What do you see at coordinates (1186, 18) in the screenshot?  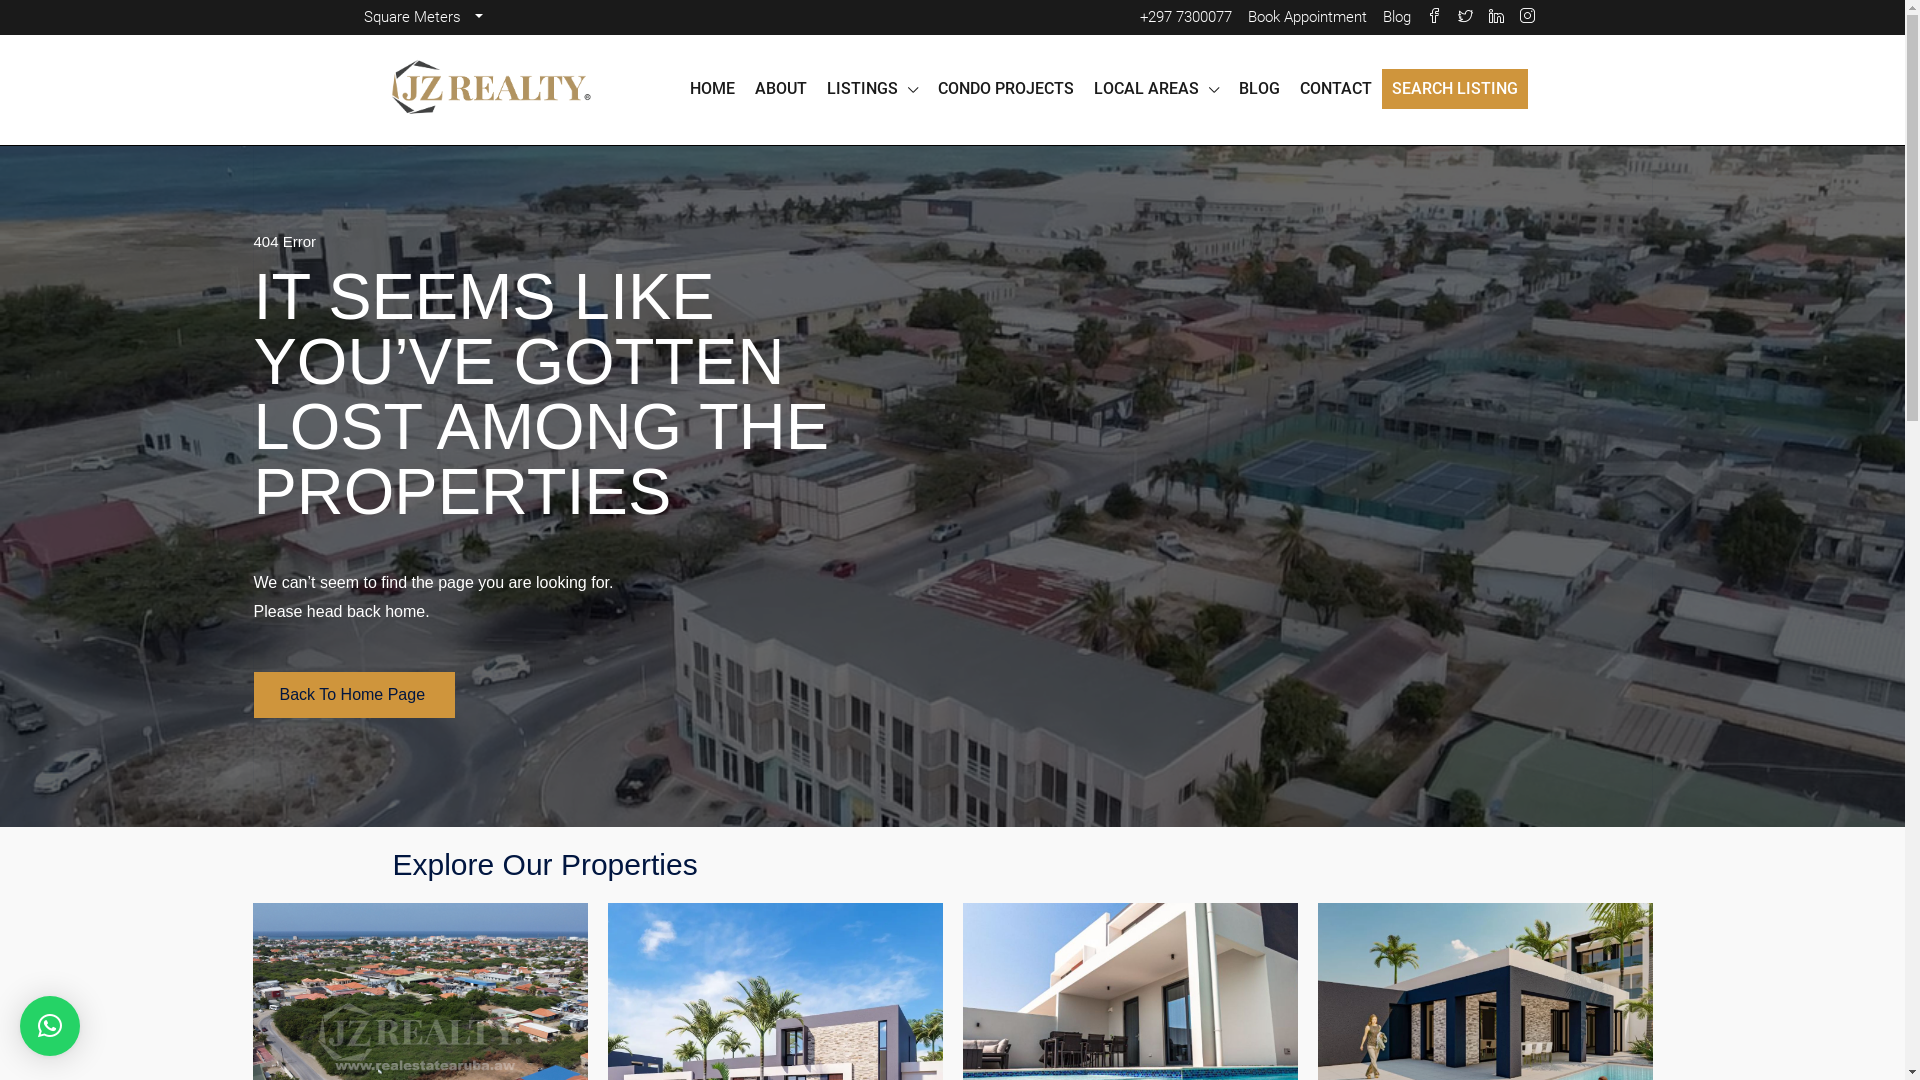 I see `+297 7300077` at bounding box center [1186, 18].